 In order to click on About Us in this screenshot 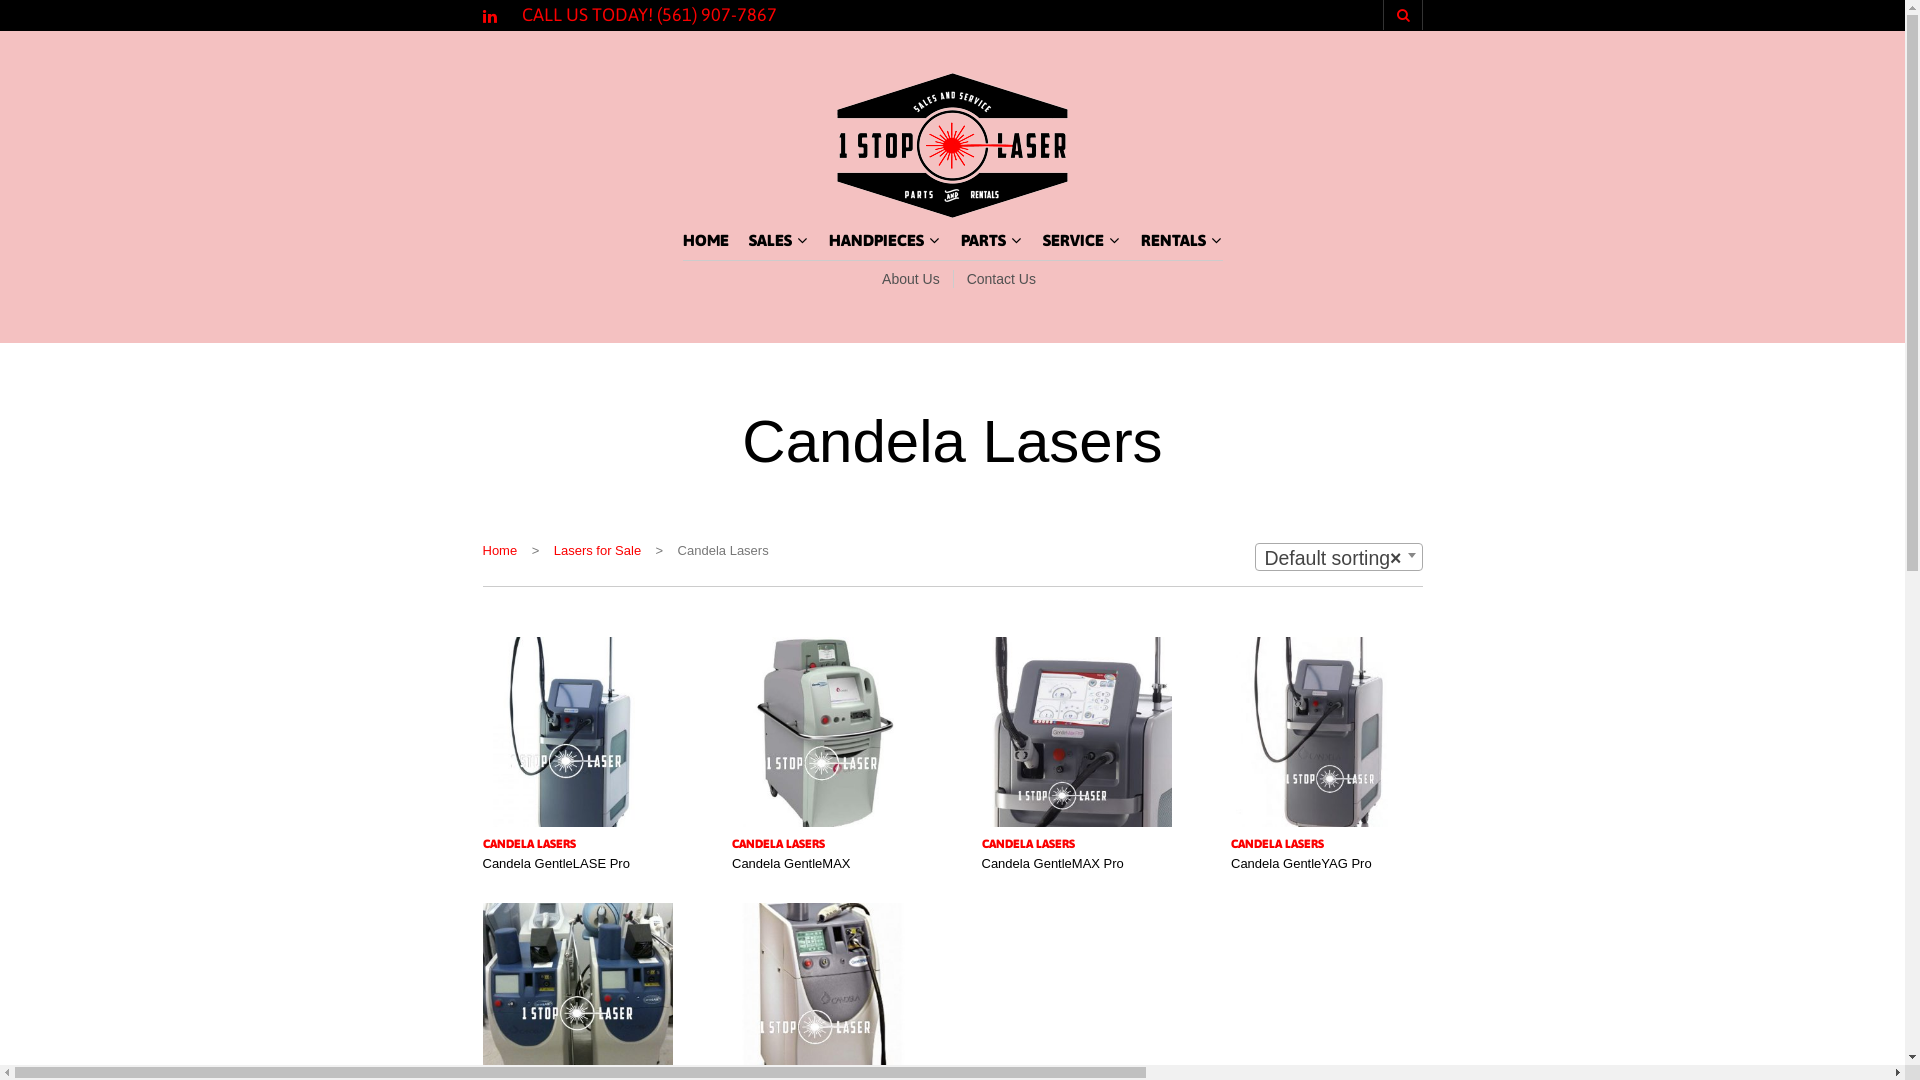, I will do `click(911, 279)`.